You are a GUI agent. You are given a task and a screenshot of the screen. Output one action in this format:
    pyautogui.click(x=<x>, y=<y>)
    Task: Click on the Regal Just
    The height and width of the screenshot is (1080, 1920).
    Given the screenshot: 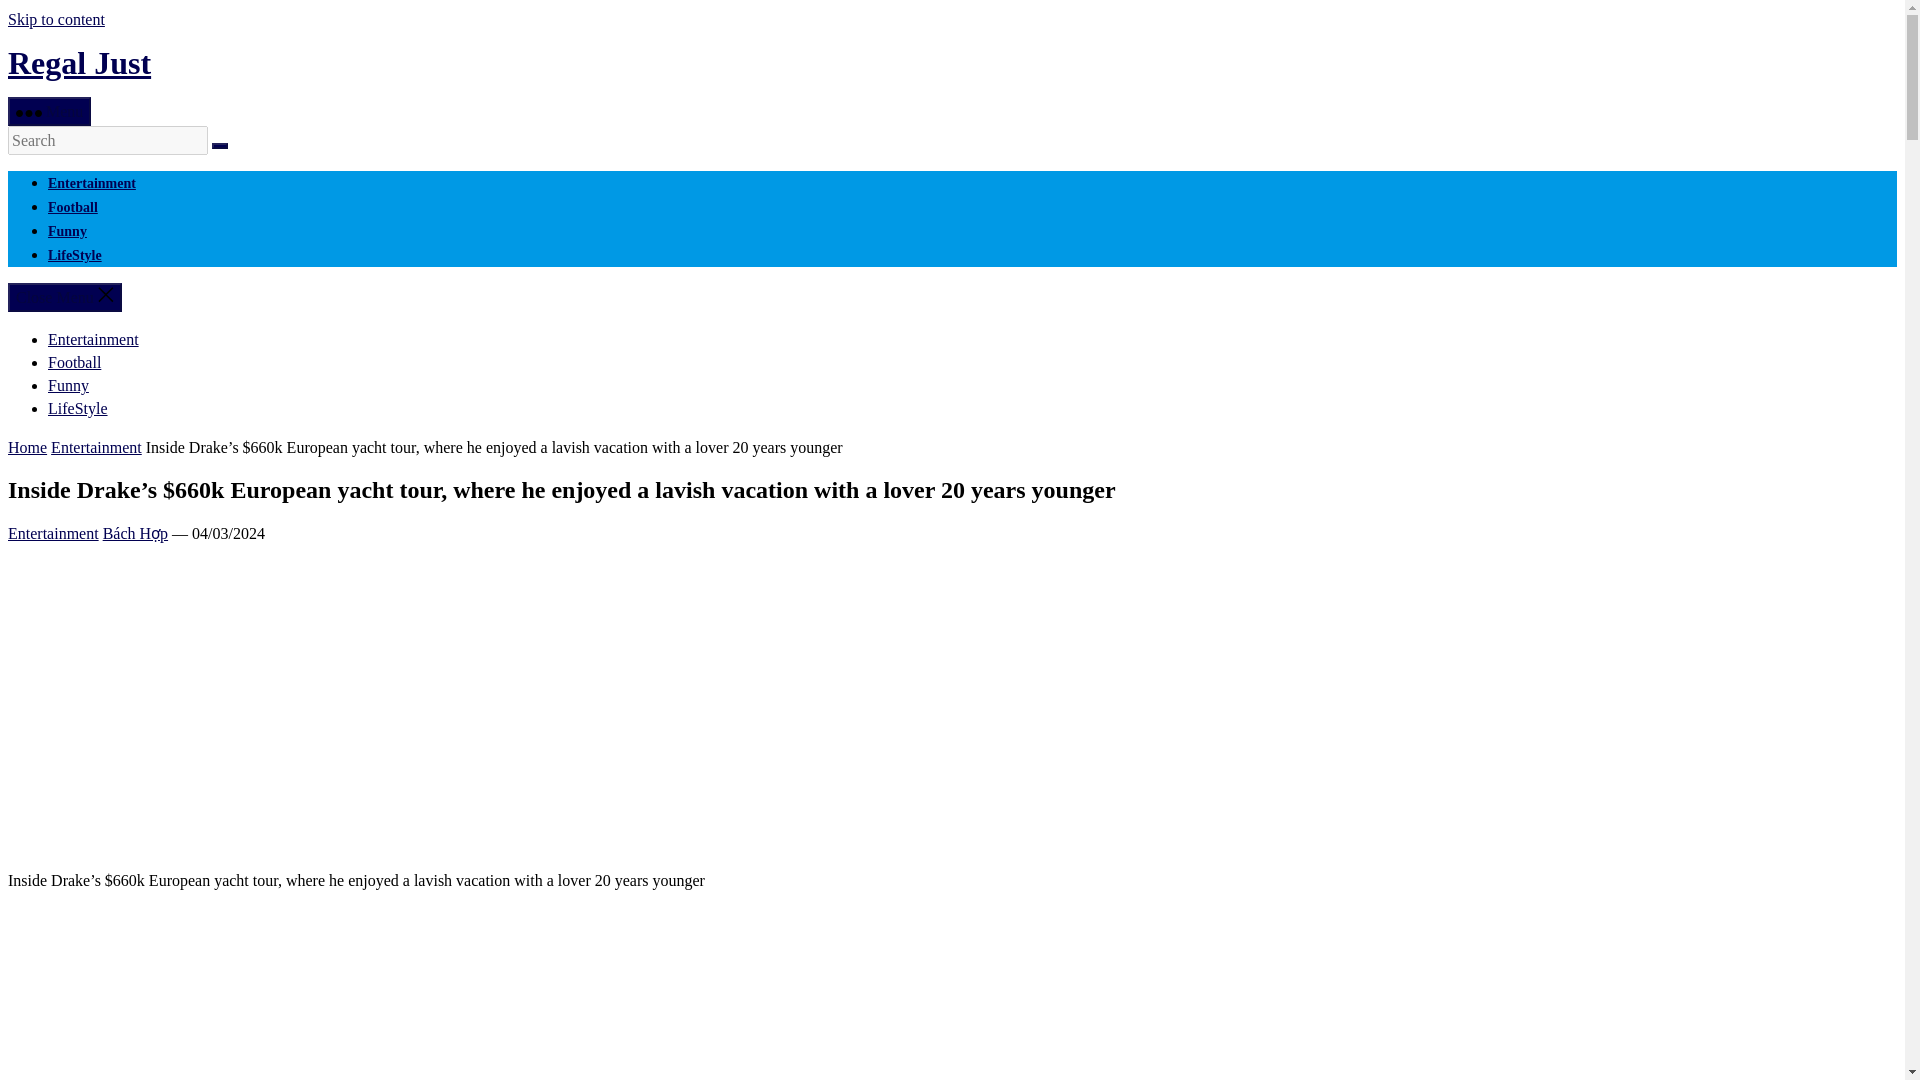 What is the action you would take?
    pyautogui.click(x=79, y=63)
    